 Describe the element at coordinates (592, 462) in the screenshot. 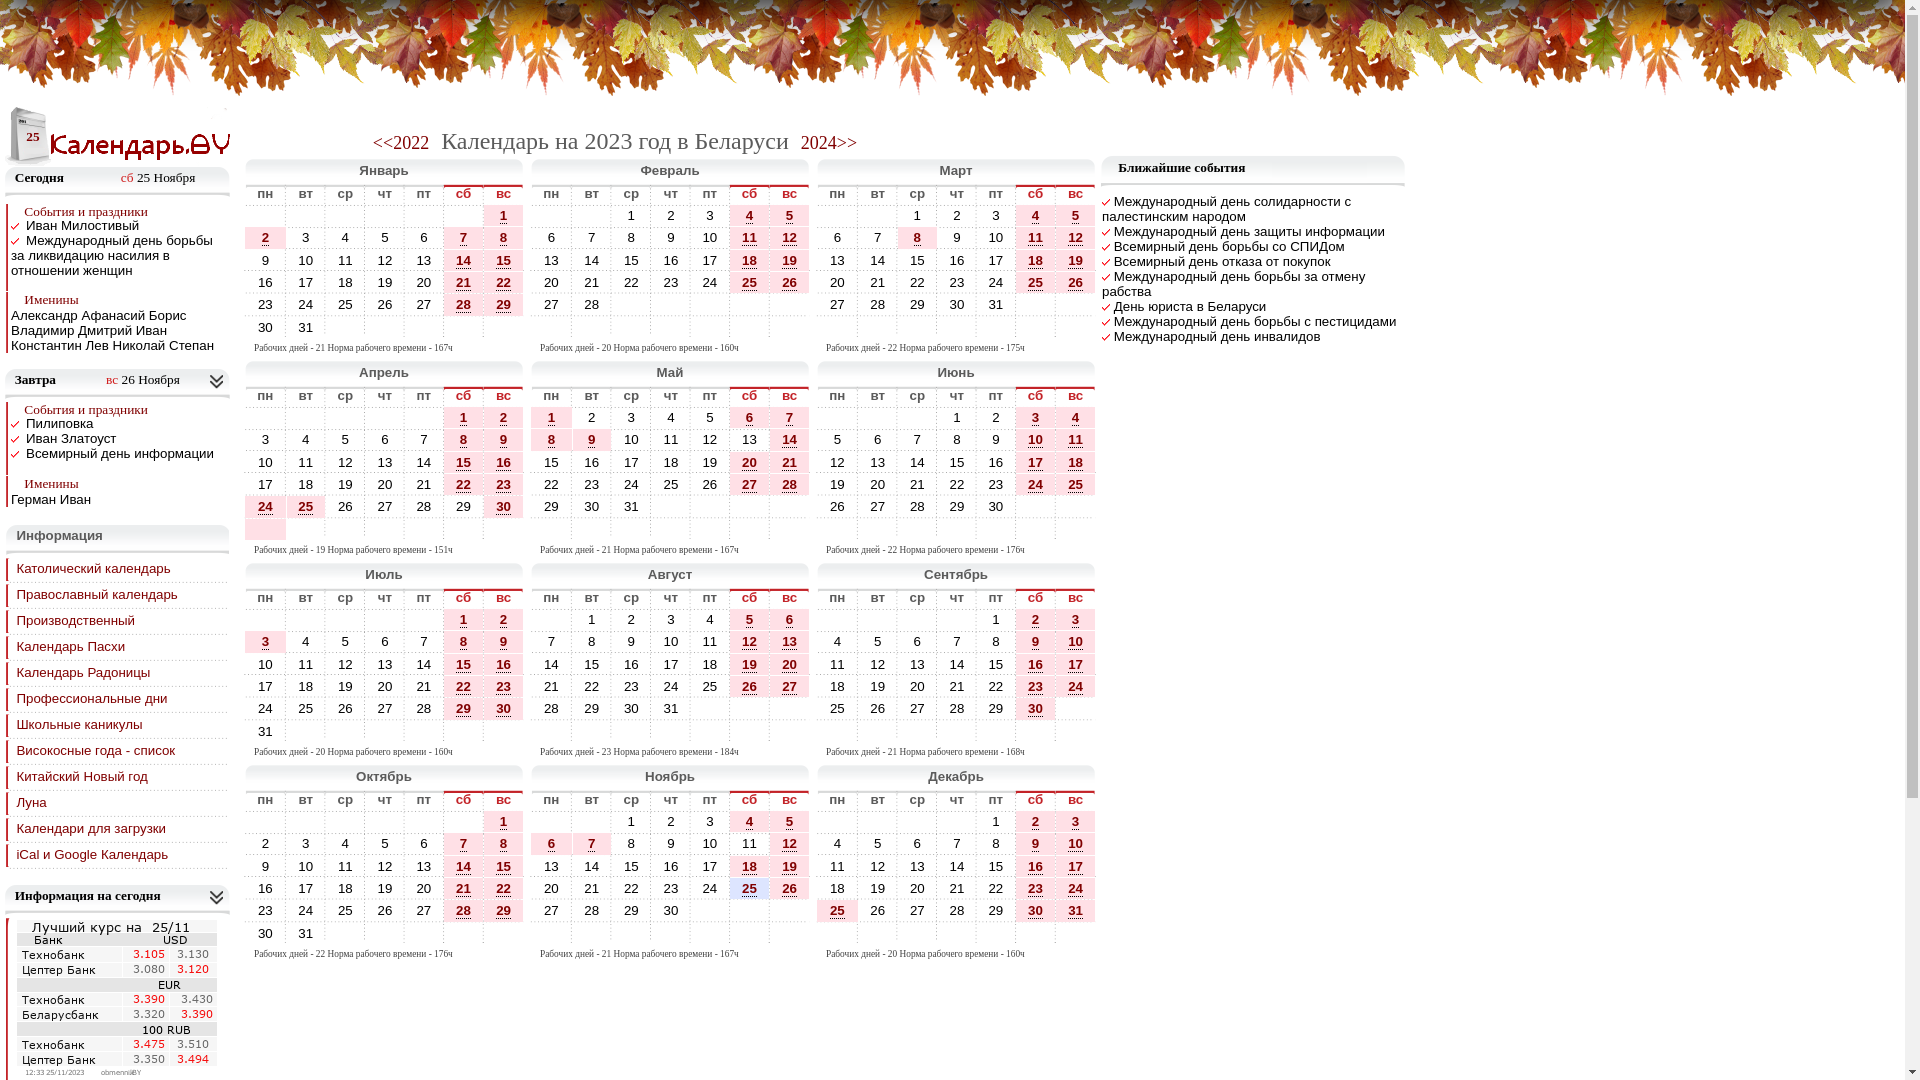

I see `16` at that location.